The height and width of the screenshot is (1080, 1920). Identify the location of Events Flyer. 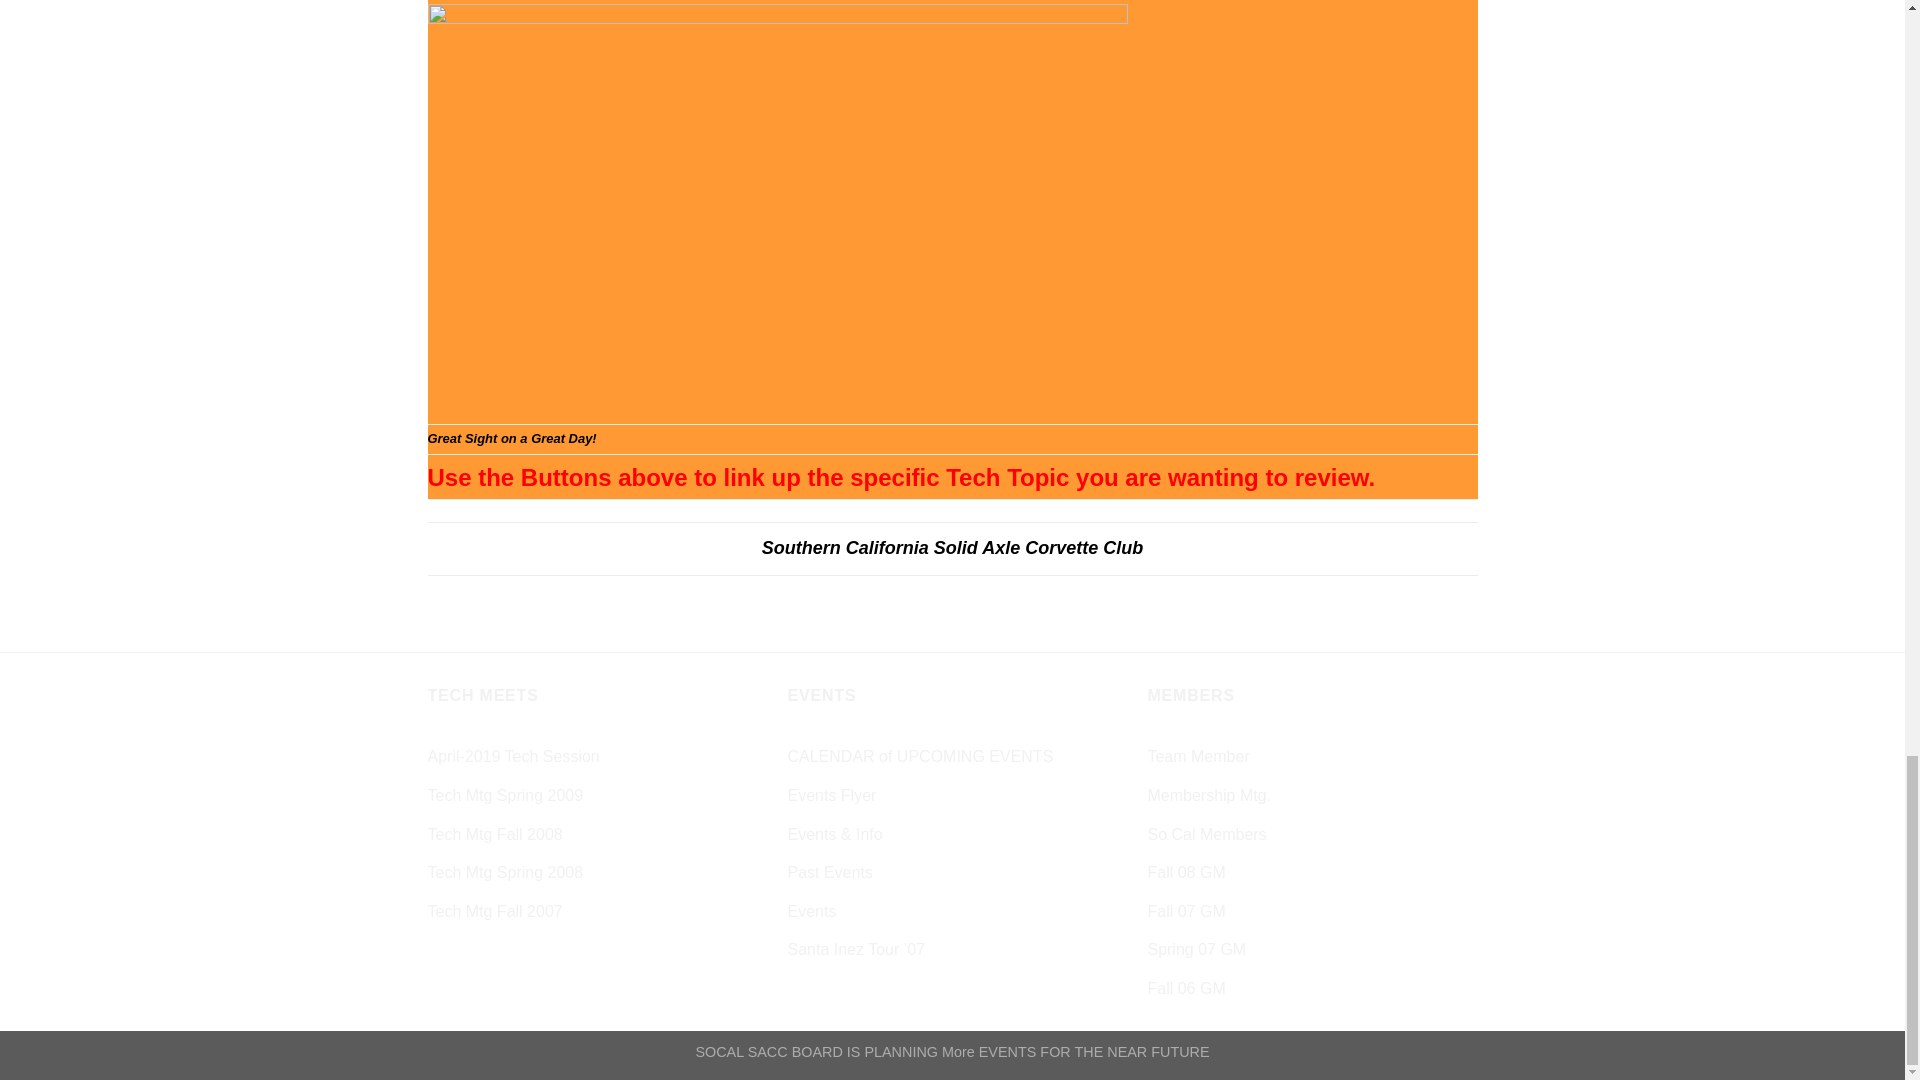
(831, 796).